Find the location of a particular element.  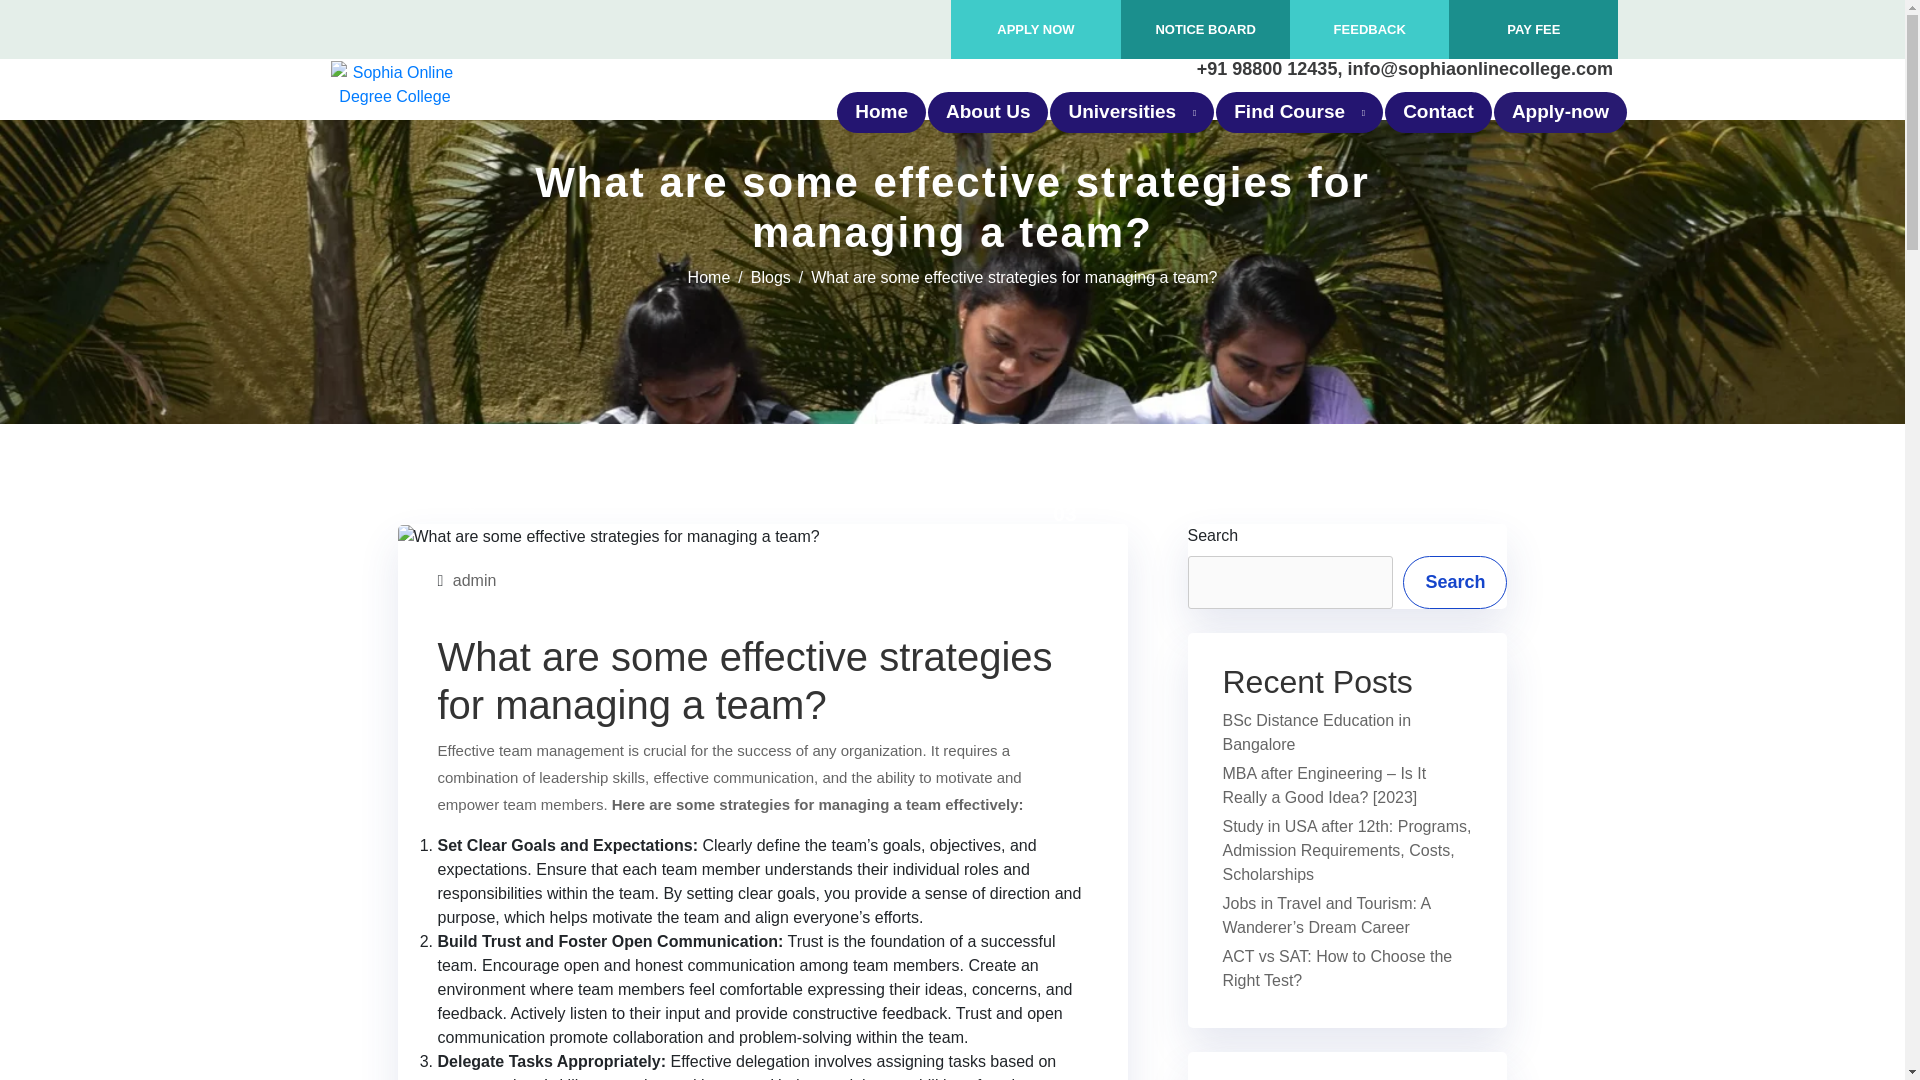

Find Course is located at coordinates (1300, 112).